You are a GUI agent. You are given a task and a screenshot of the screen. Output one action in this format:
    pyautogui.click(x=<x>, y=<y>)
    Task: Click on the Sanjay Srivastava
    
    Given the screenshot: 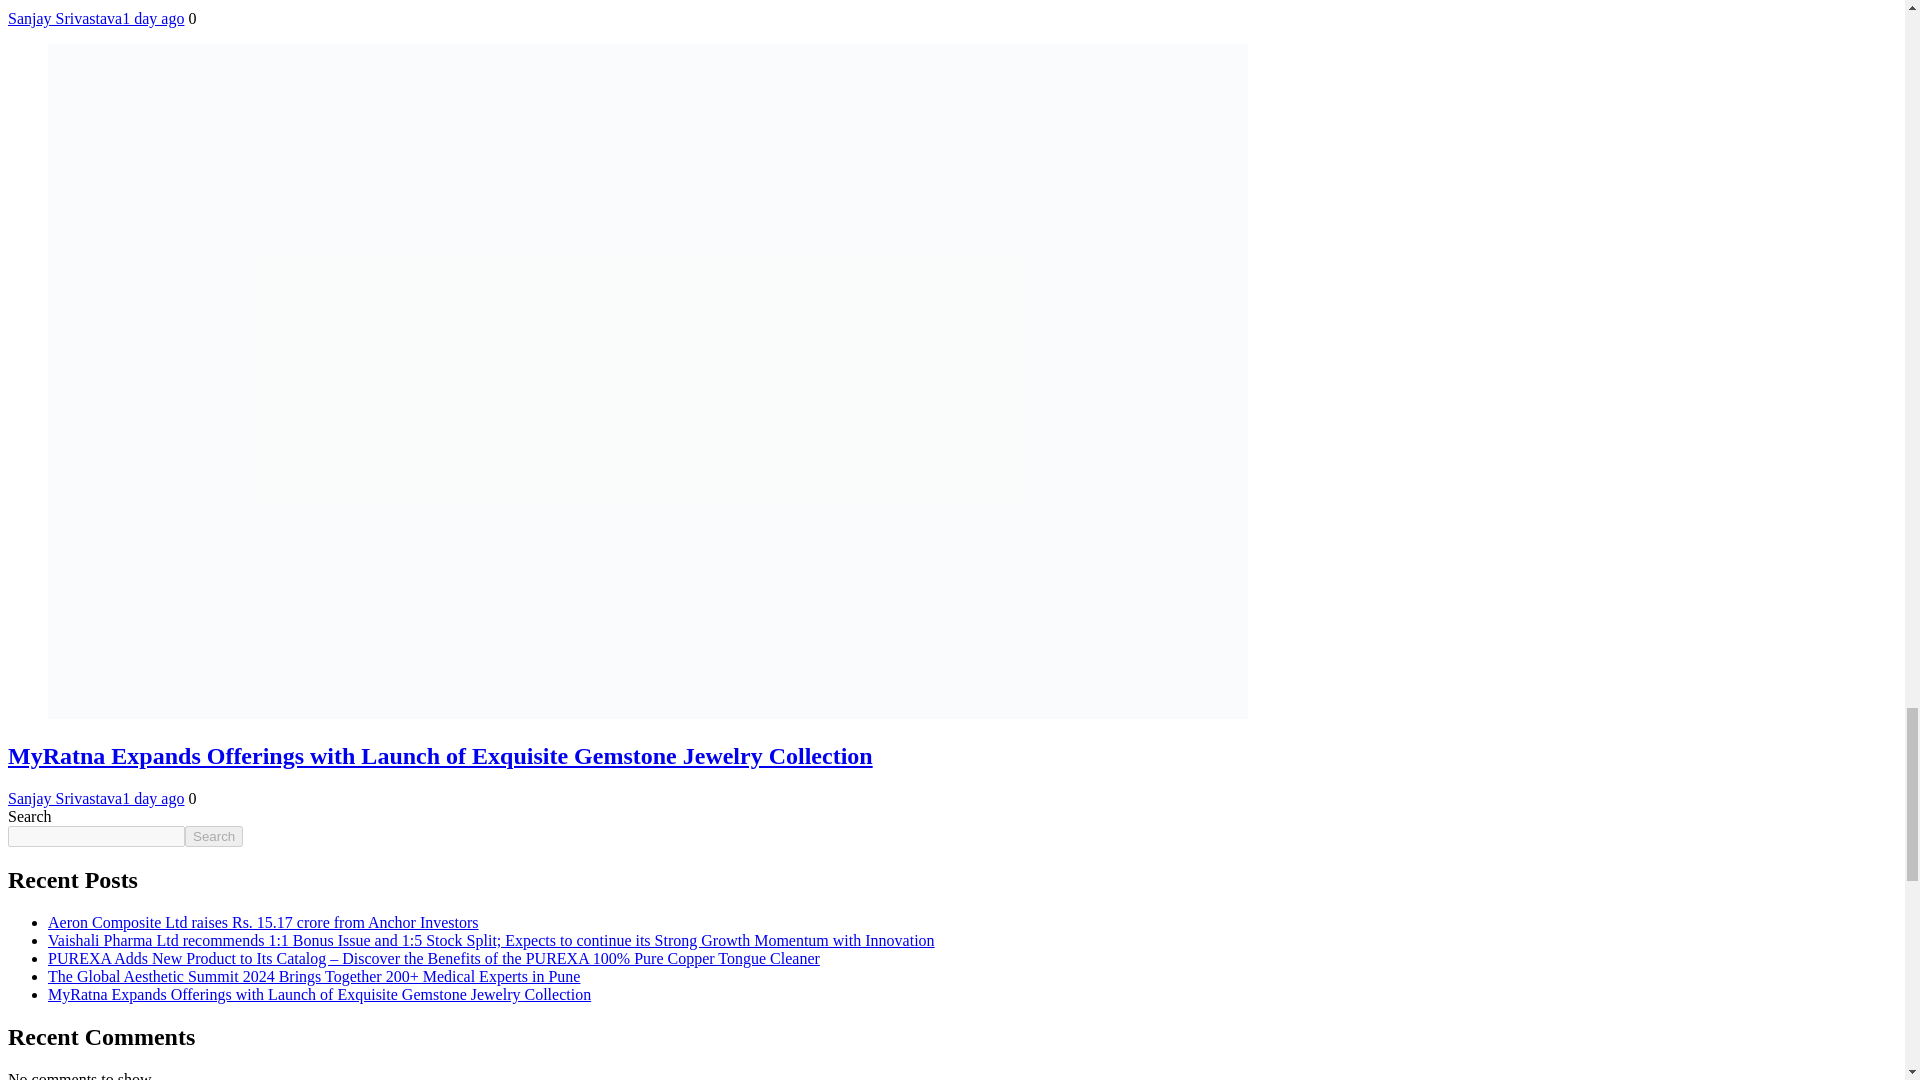 What is the action you would take?
    pyautogui.click(x=64, y=798)
    